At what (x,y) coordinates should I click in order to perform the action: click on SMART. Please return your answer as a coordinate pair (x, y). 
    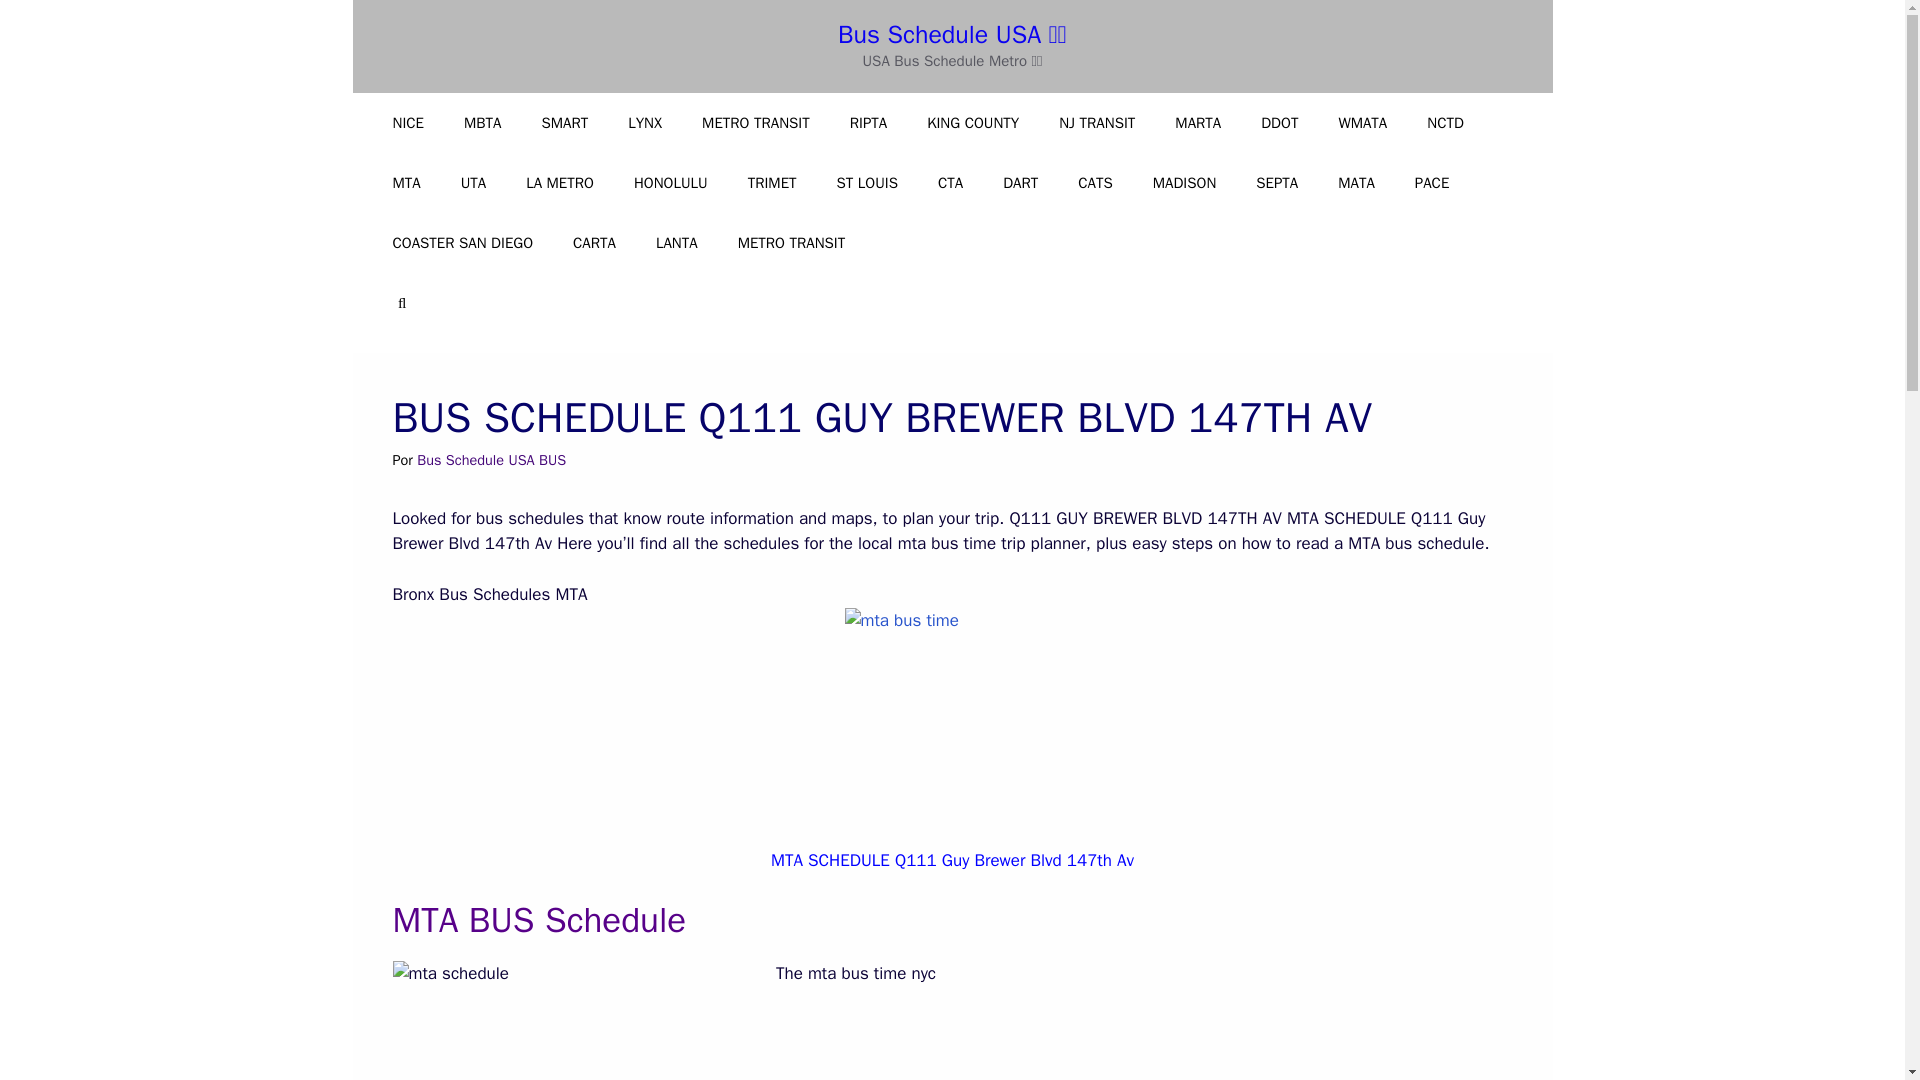
    Looking at the image, I should click on (564, 122).